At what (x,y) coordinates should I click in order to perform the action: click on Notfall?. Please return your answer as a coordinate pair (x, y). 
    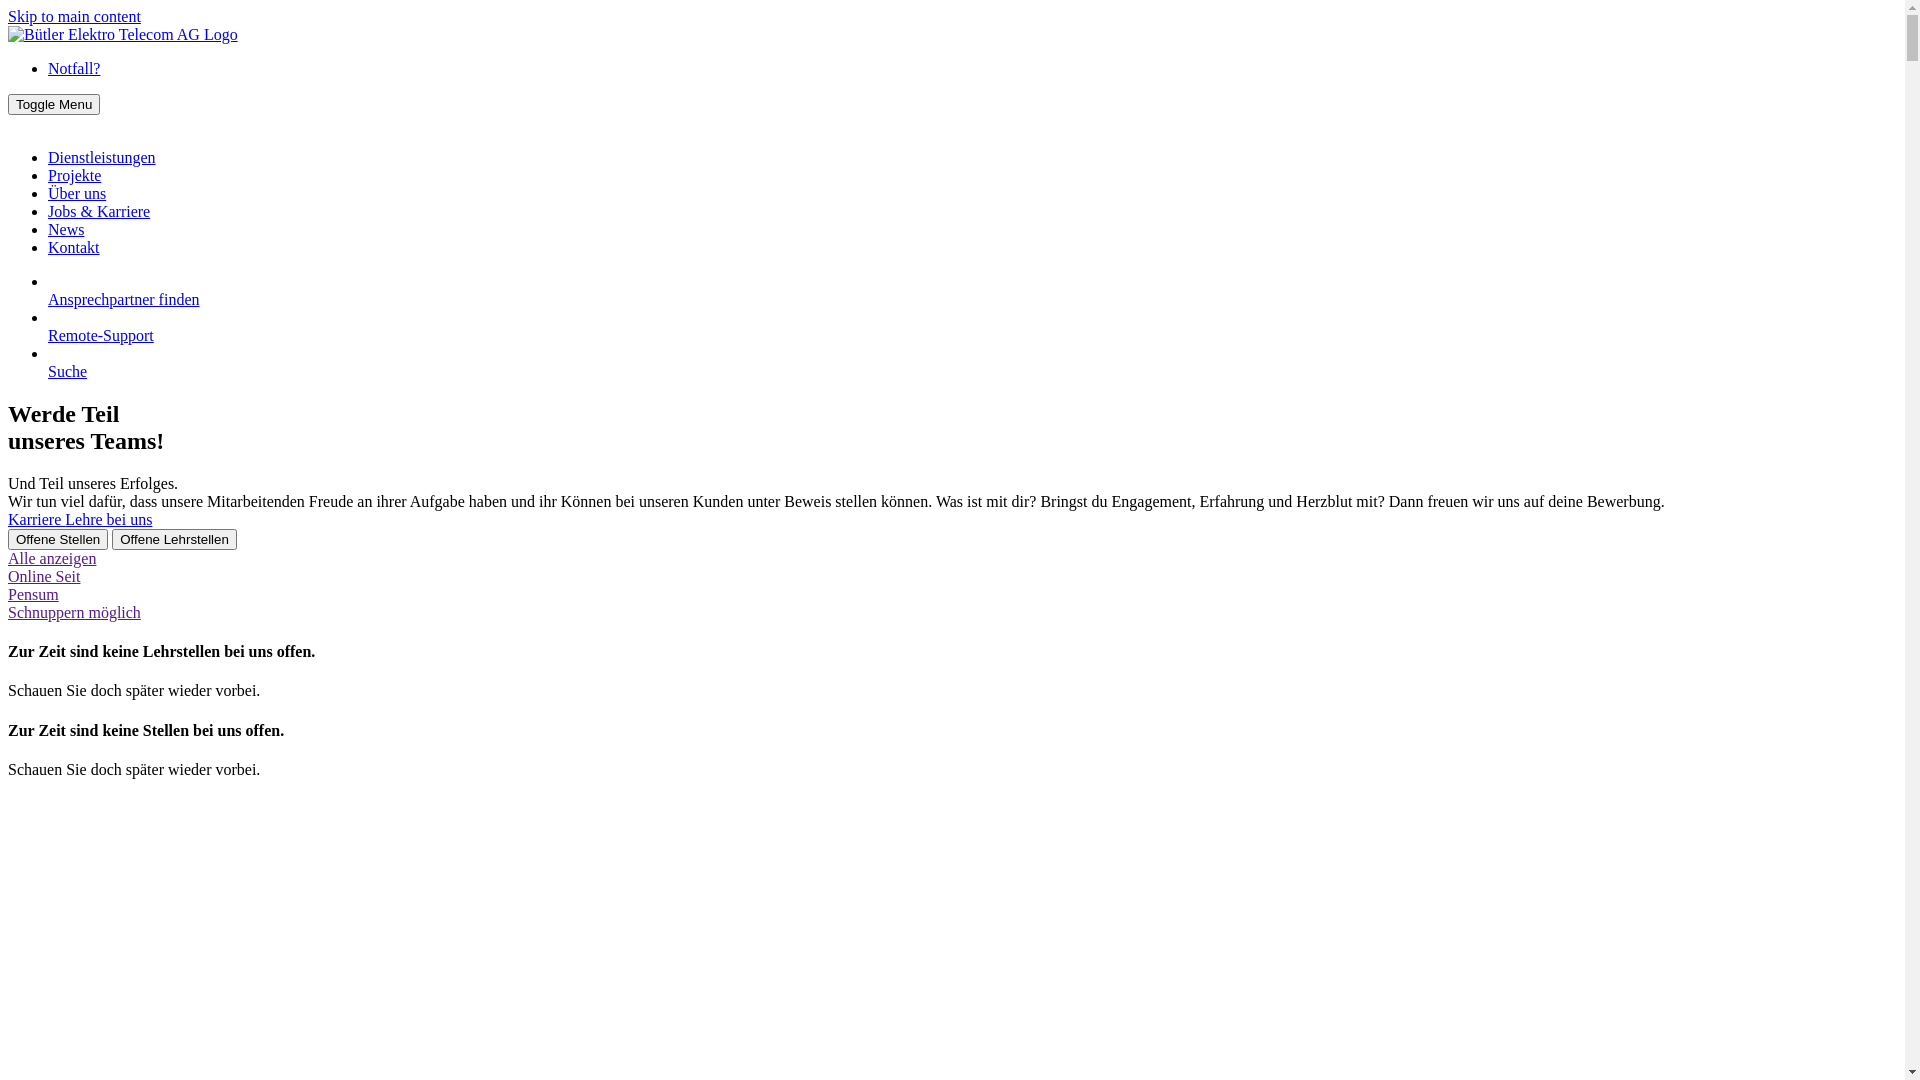
    Looking at the image, I should click on (74, 68).